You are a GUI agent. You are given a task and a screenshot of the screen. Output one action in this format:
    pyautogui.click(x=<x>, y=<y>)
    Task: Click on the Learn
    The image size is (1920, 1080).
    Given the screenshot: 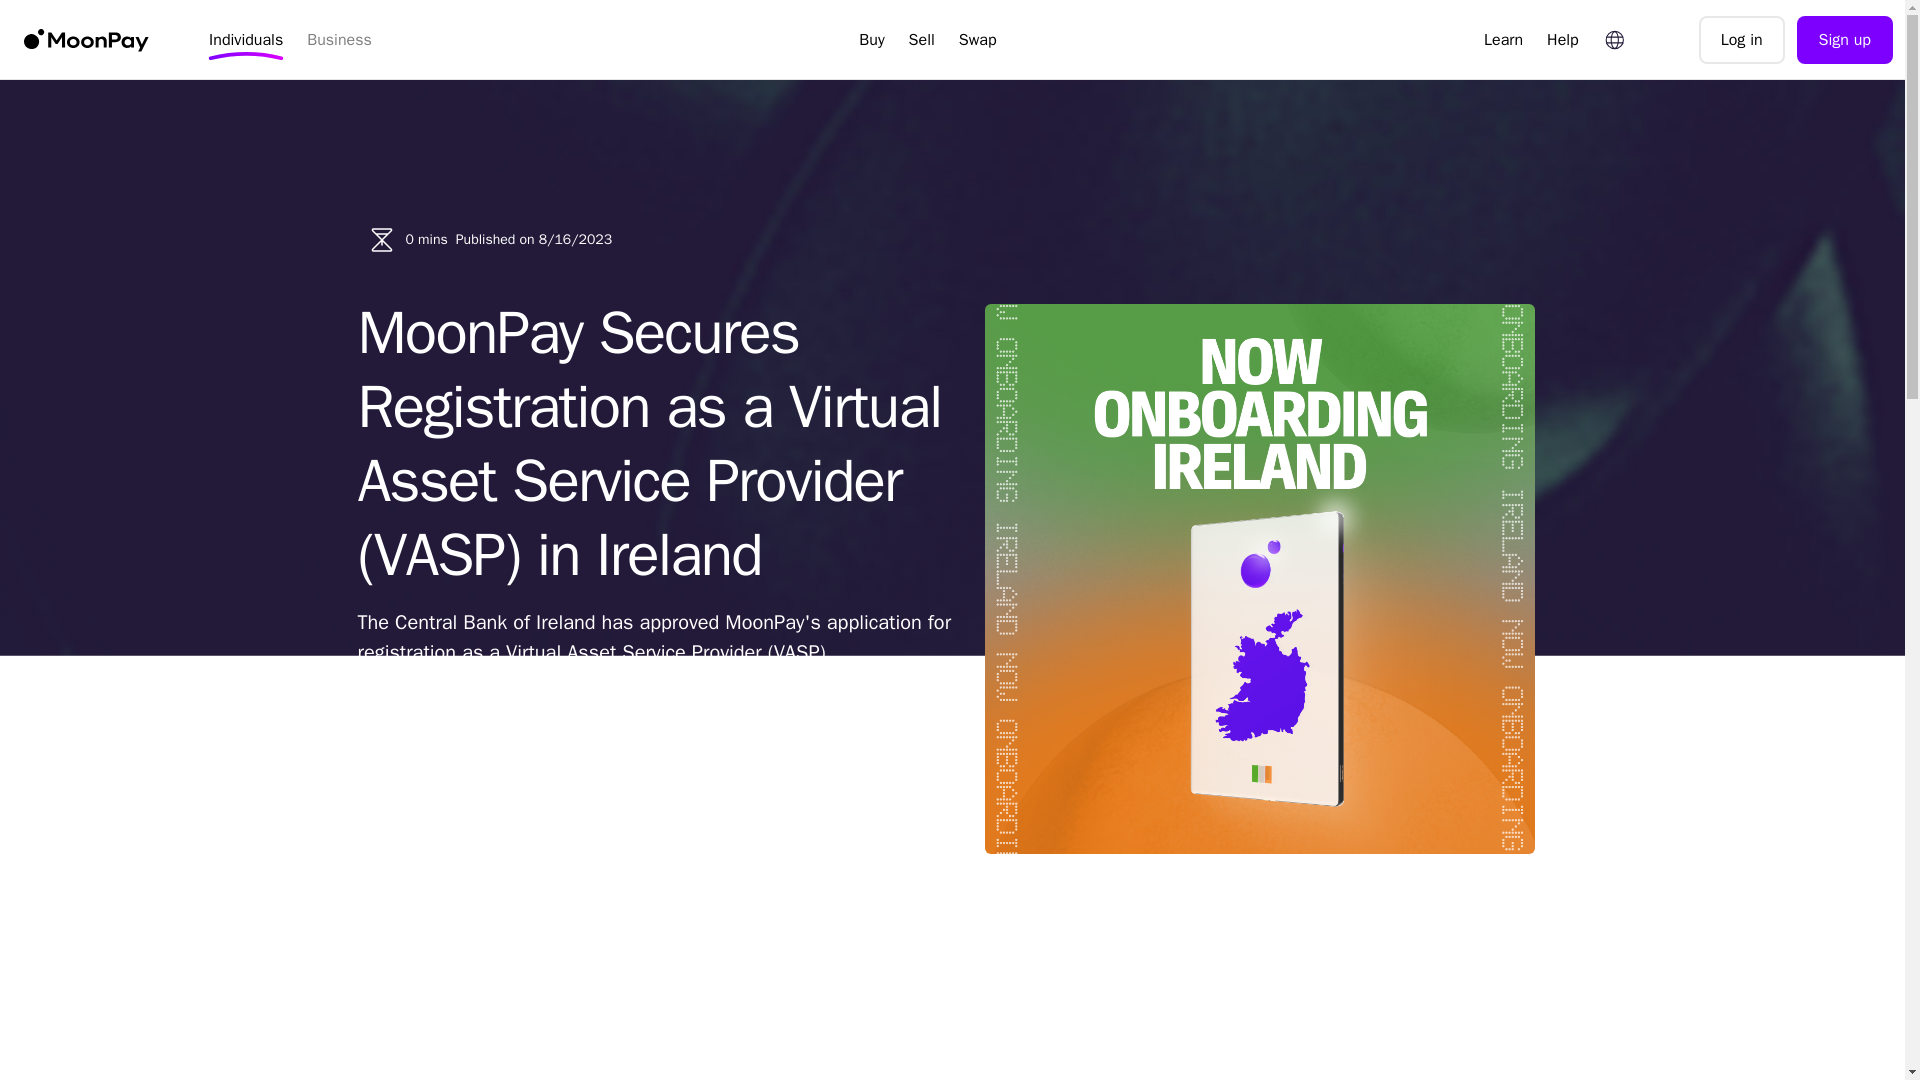 What is the action you would take?
    pyautogui.click(x=1503, y=40)
    